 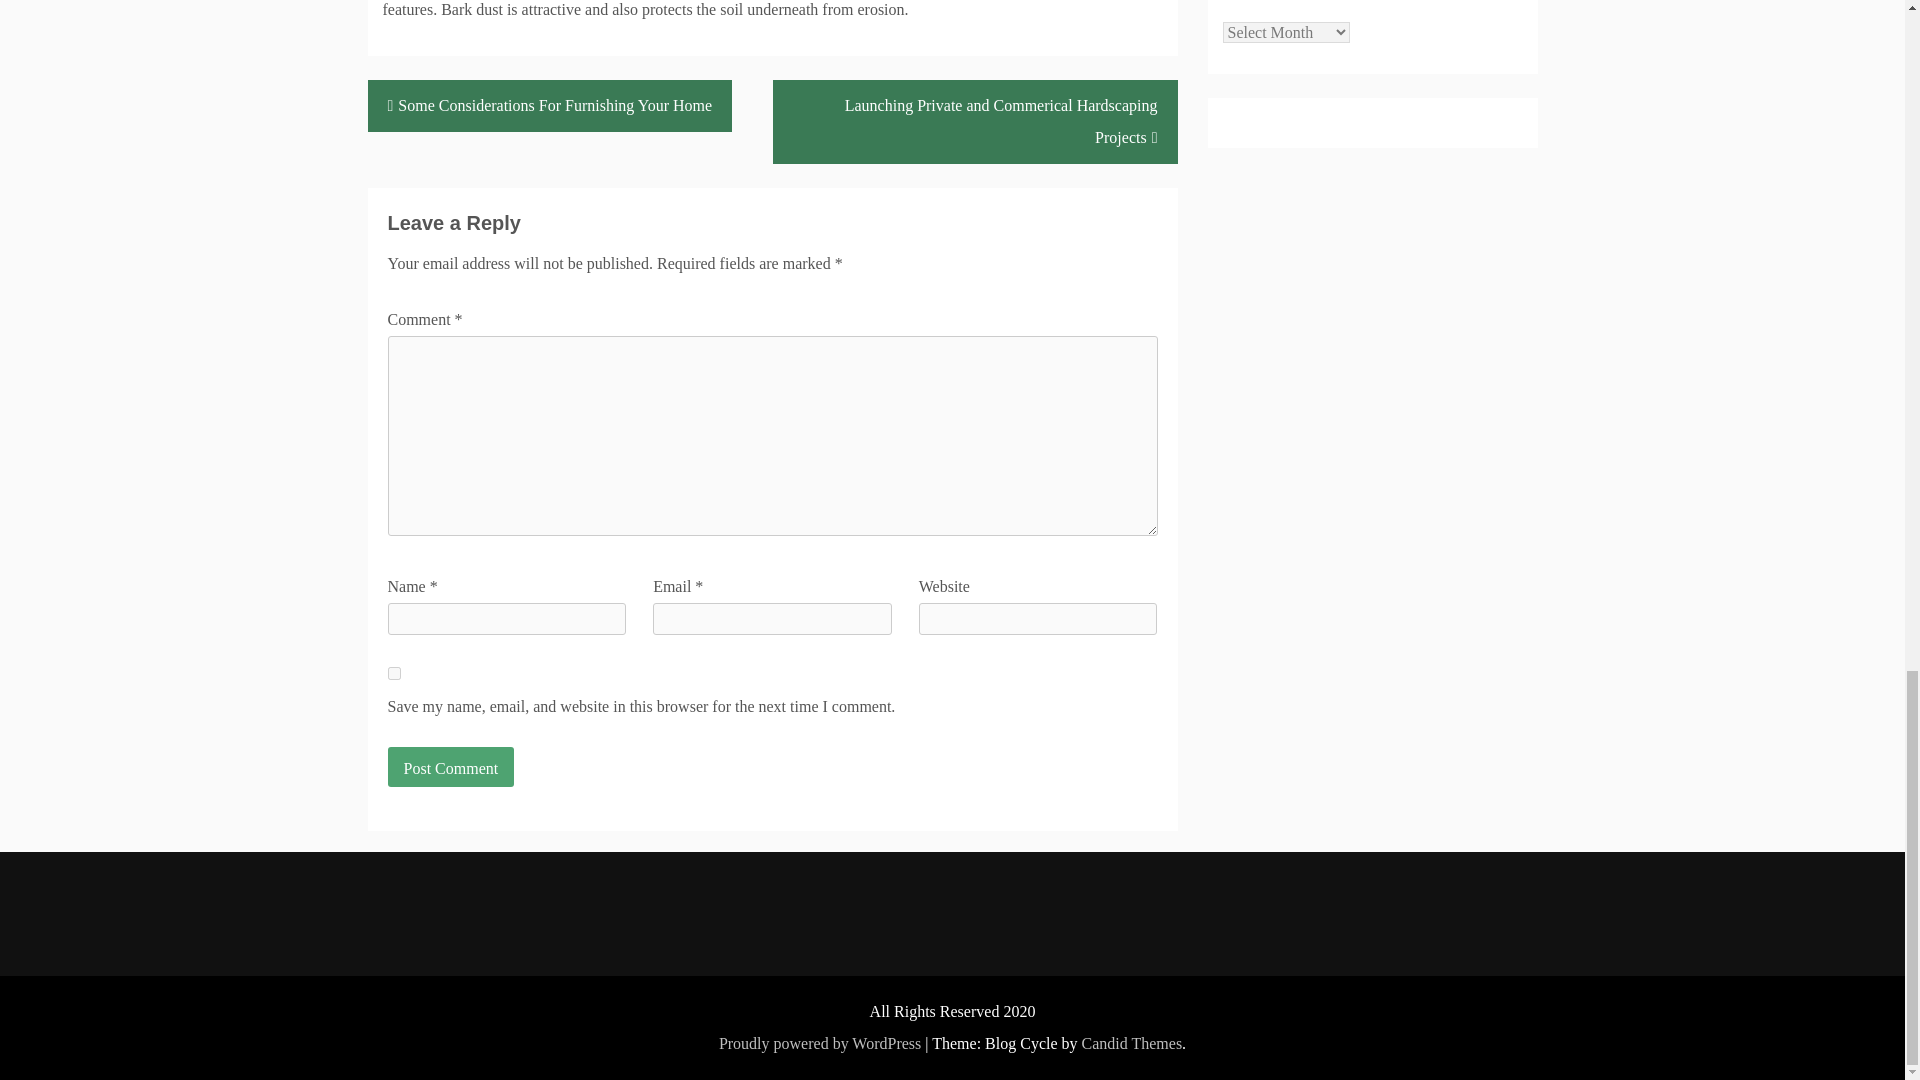 What do you see at coordinates (550, 105) in the screenshot?
I see `Some Considerations For Furnishing Your Home` at bounding box center [550, 105].